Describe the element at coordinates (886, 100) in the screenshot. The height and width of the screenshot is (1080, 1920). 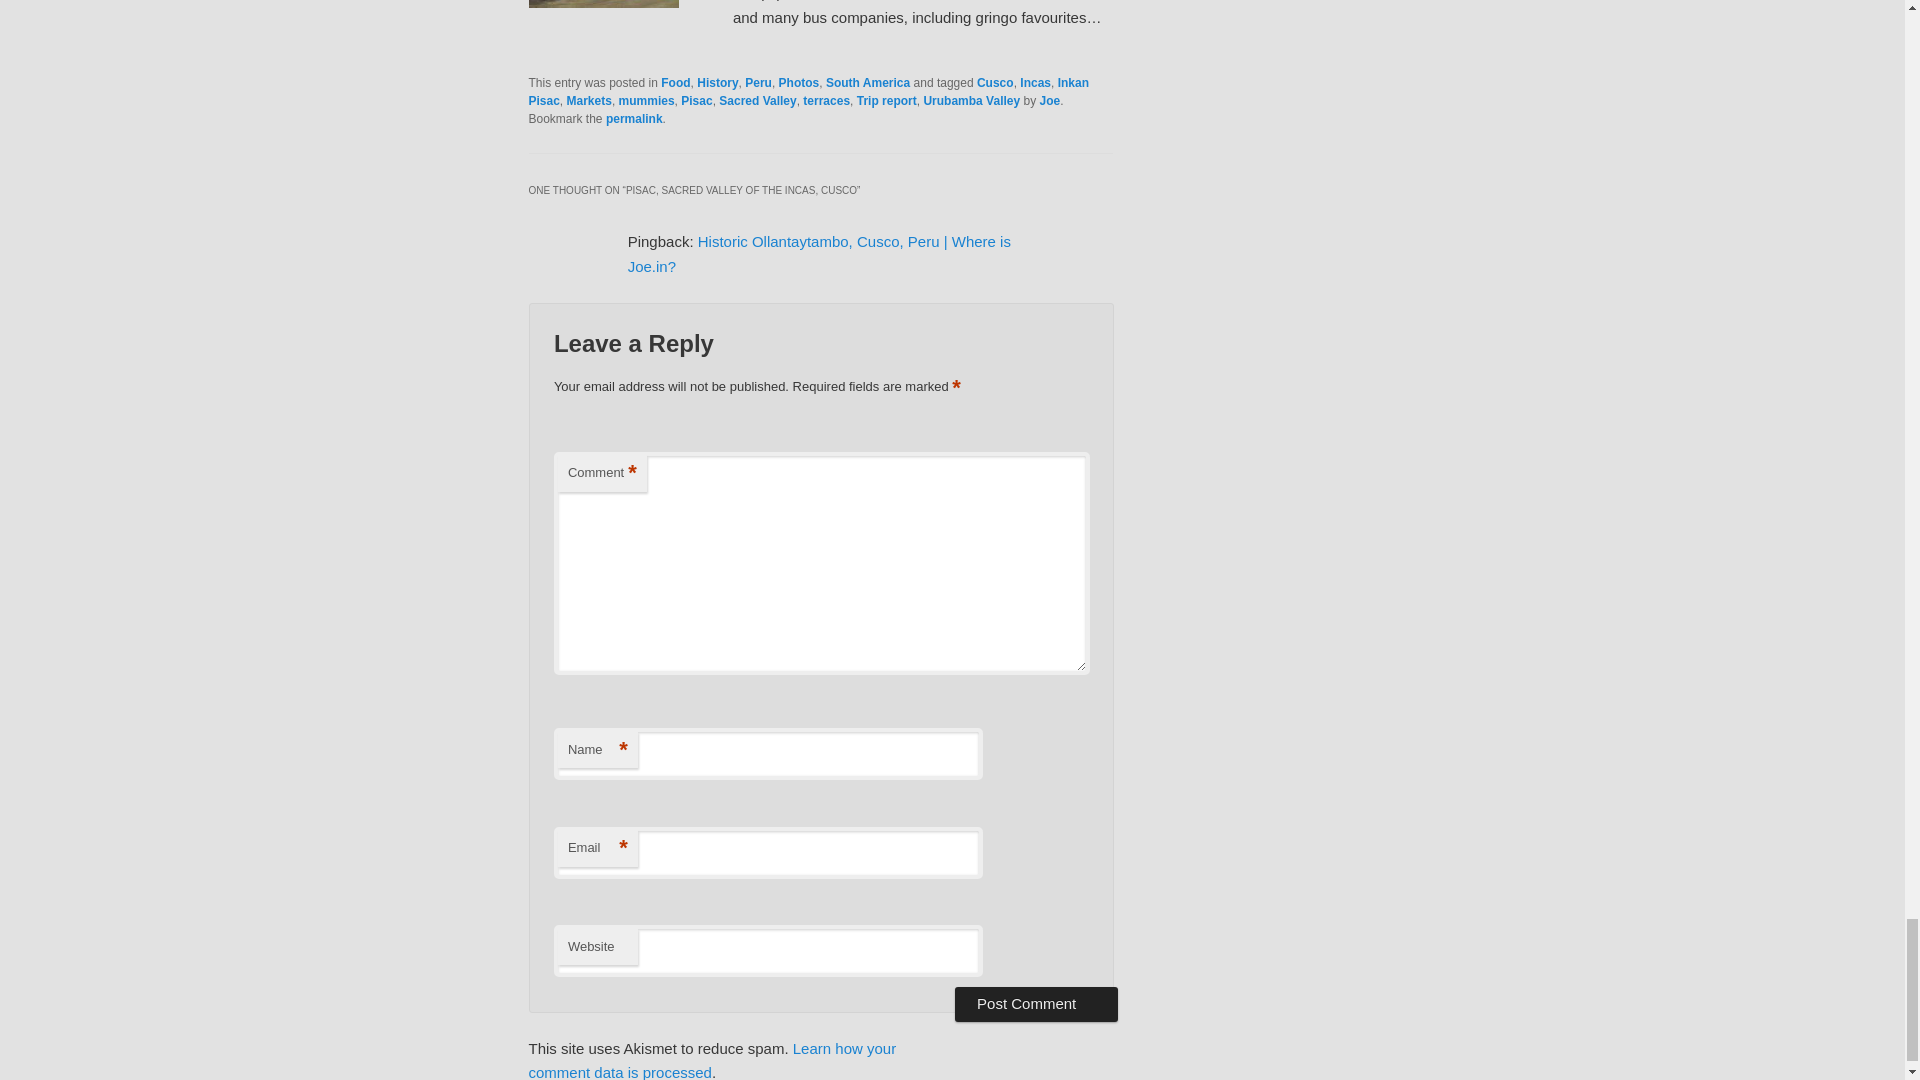
I see `Trip report` at that location.